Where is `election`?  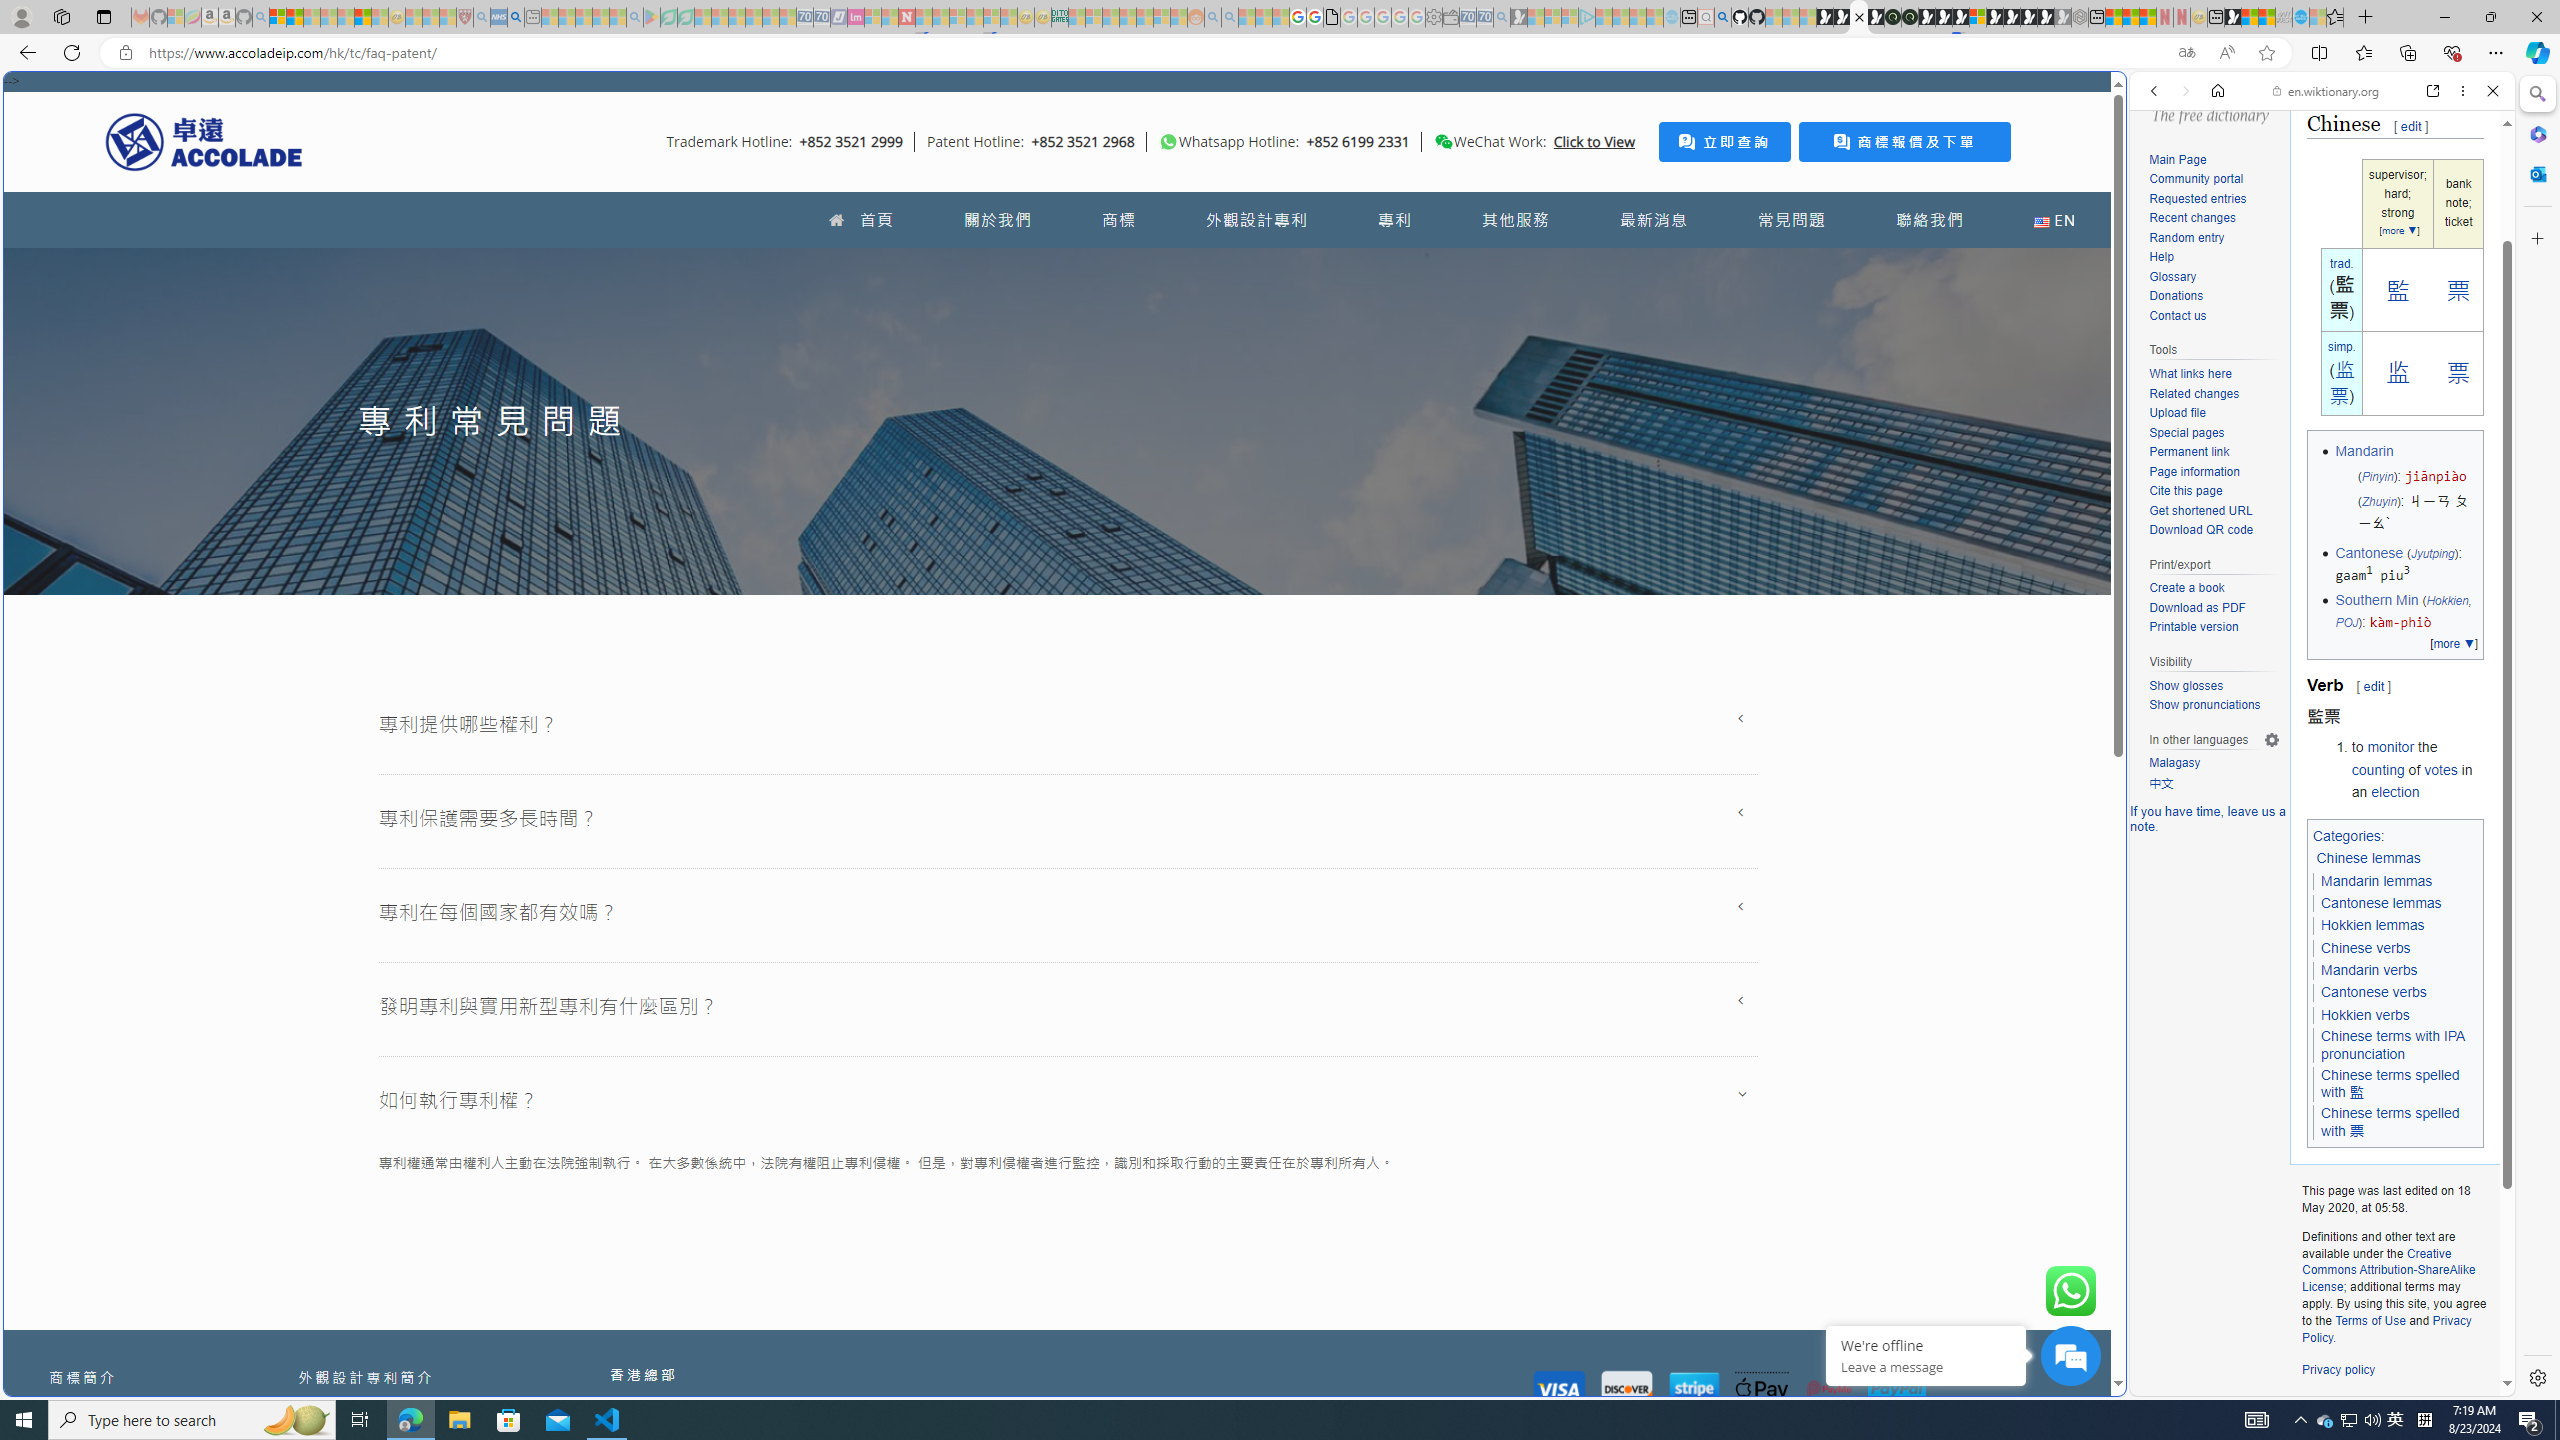 election is located at coordinates (2394, 792).